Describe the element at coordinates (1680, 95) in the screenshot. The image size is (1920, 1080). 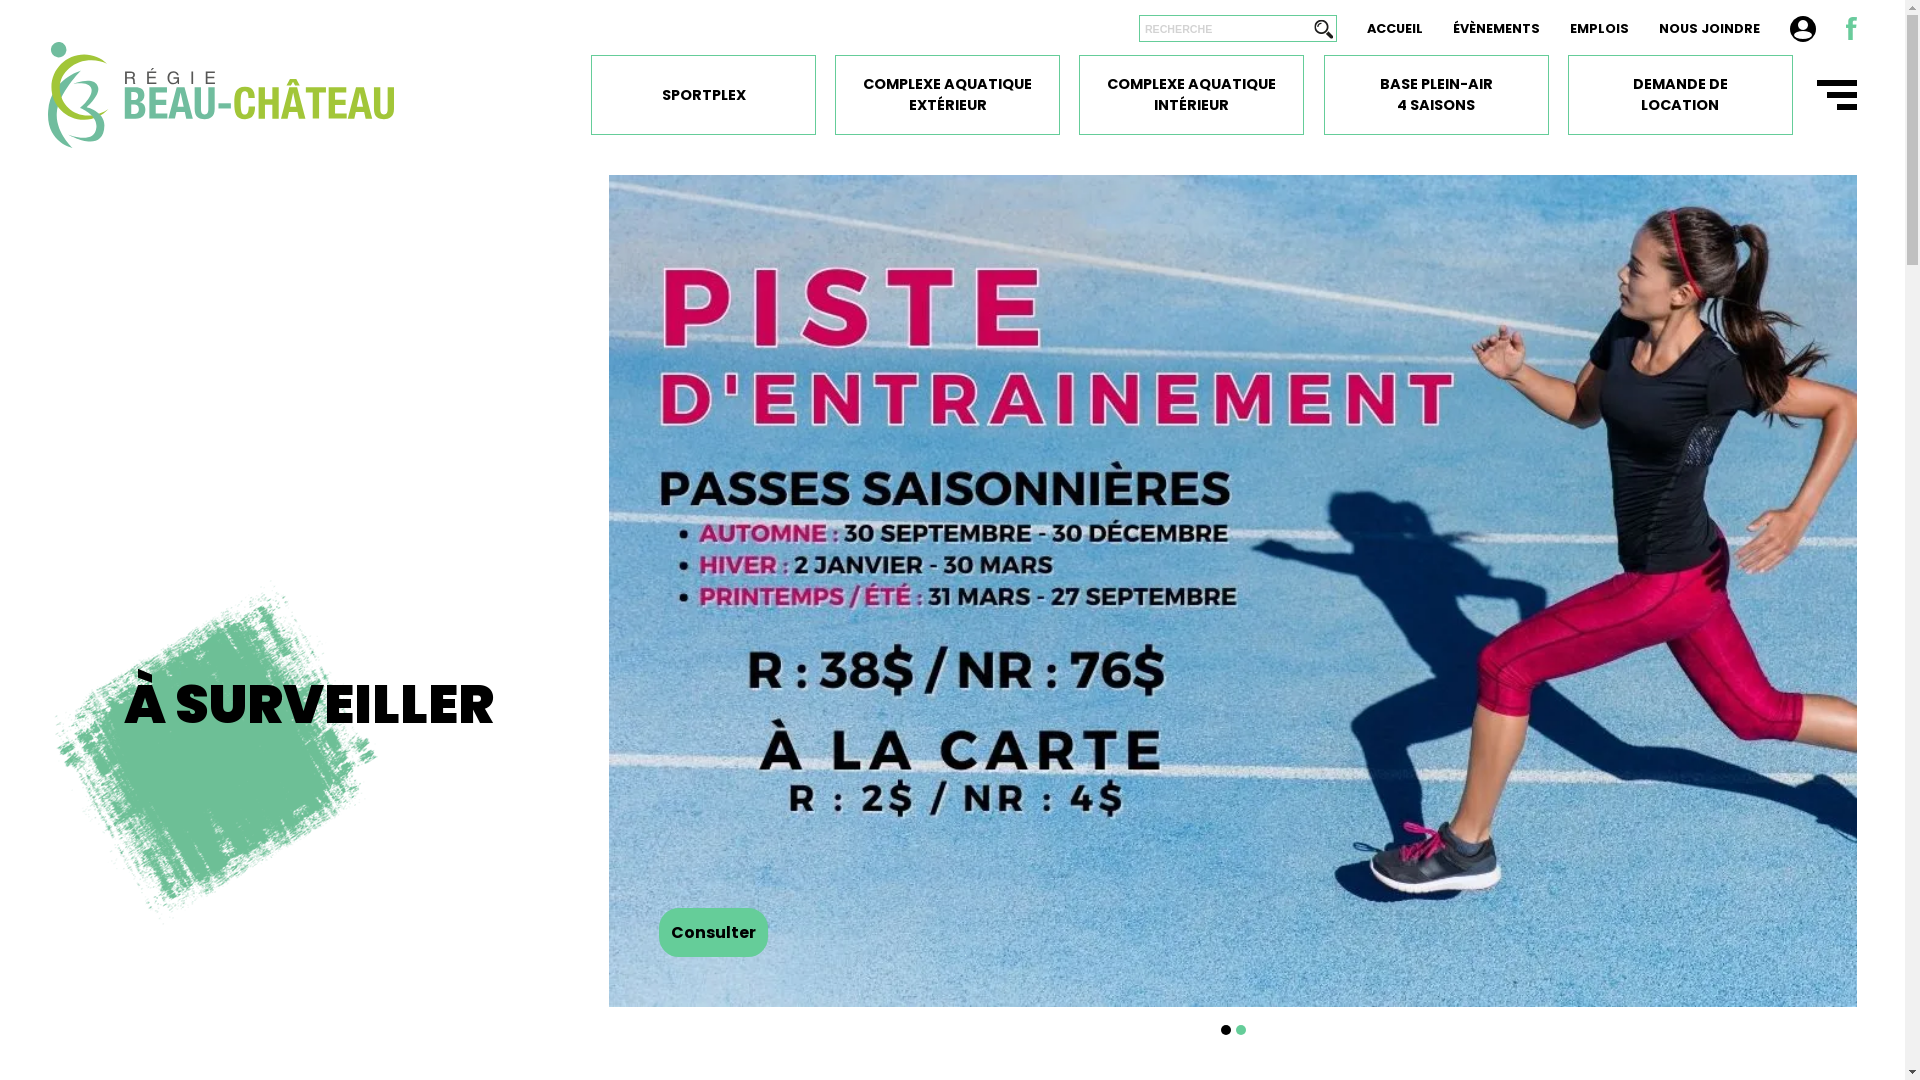
I see `DEMANDE DE
LOCATION` at that location.